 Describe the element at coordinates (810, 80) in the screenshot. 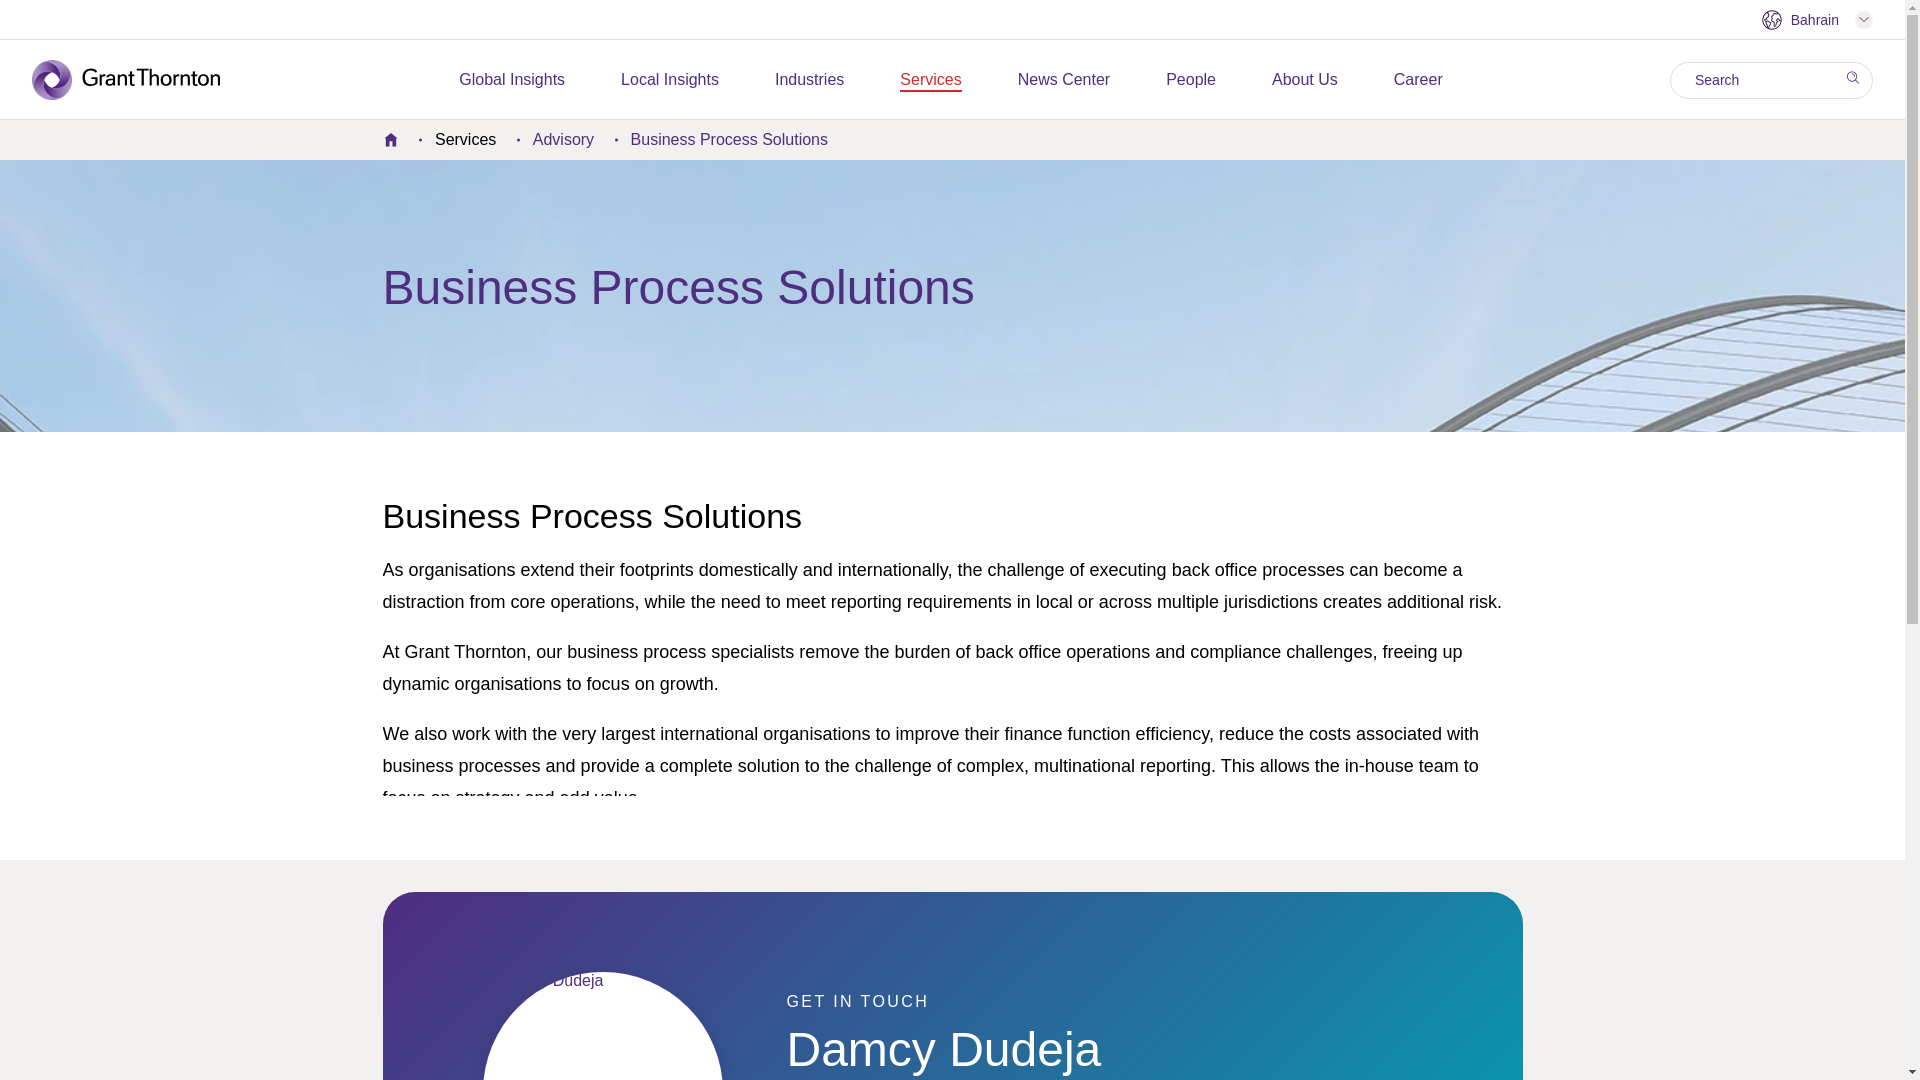

I see `Industries` at that location.